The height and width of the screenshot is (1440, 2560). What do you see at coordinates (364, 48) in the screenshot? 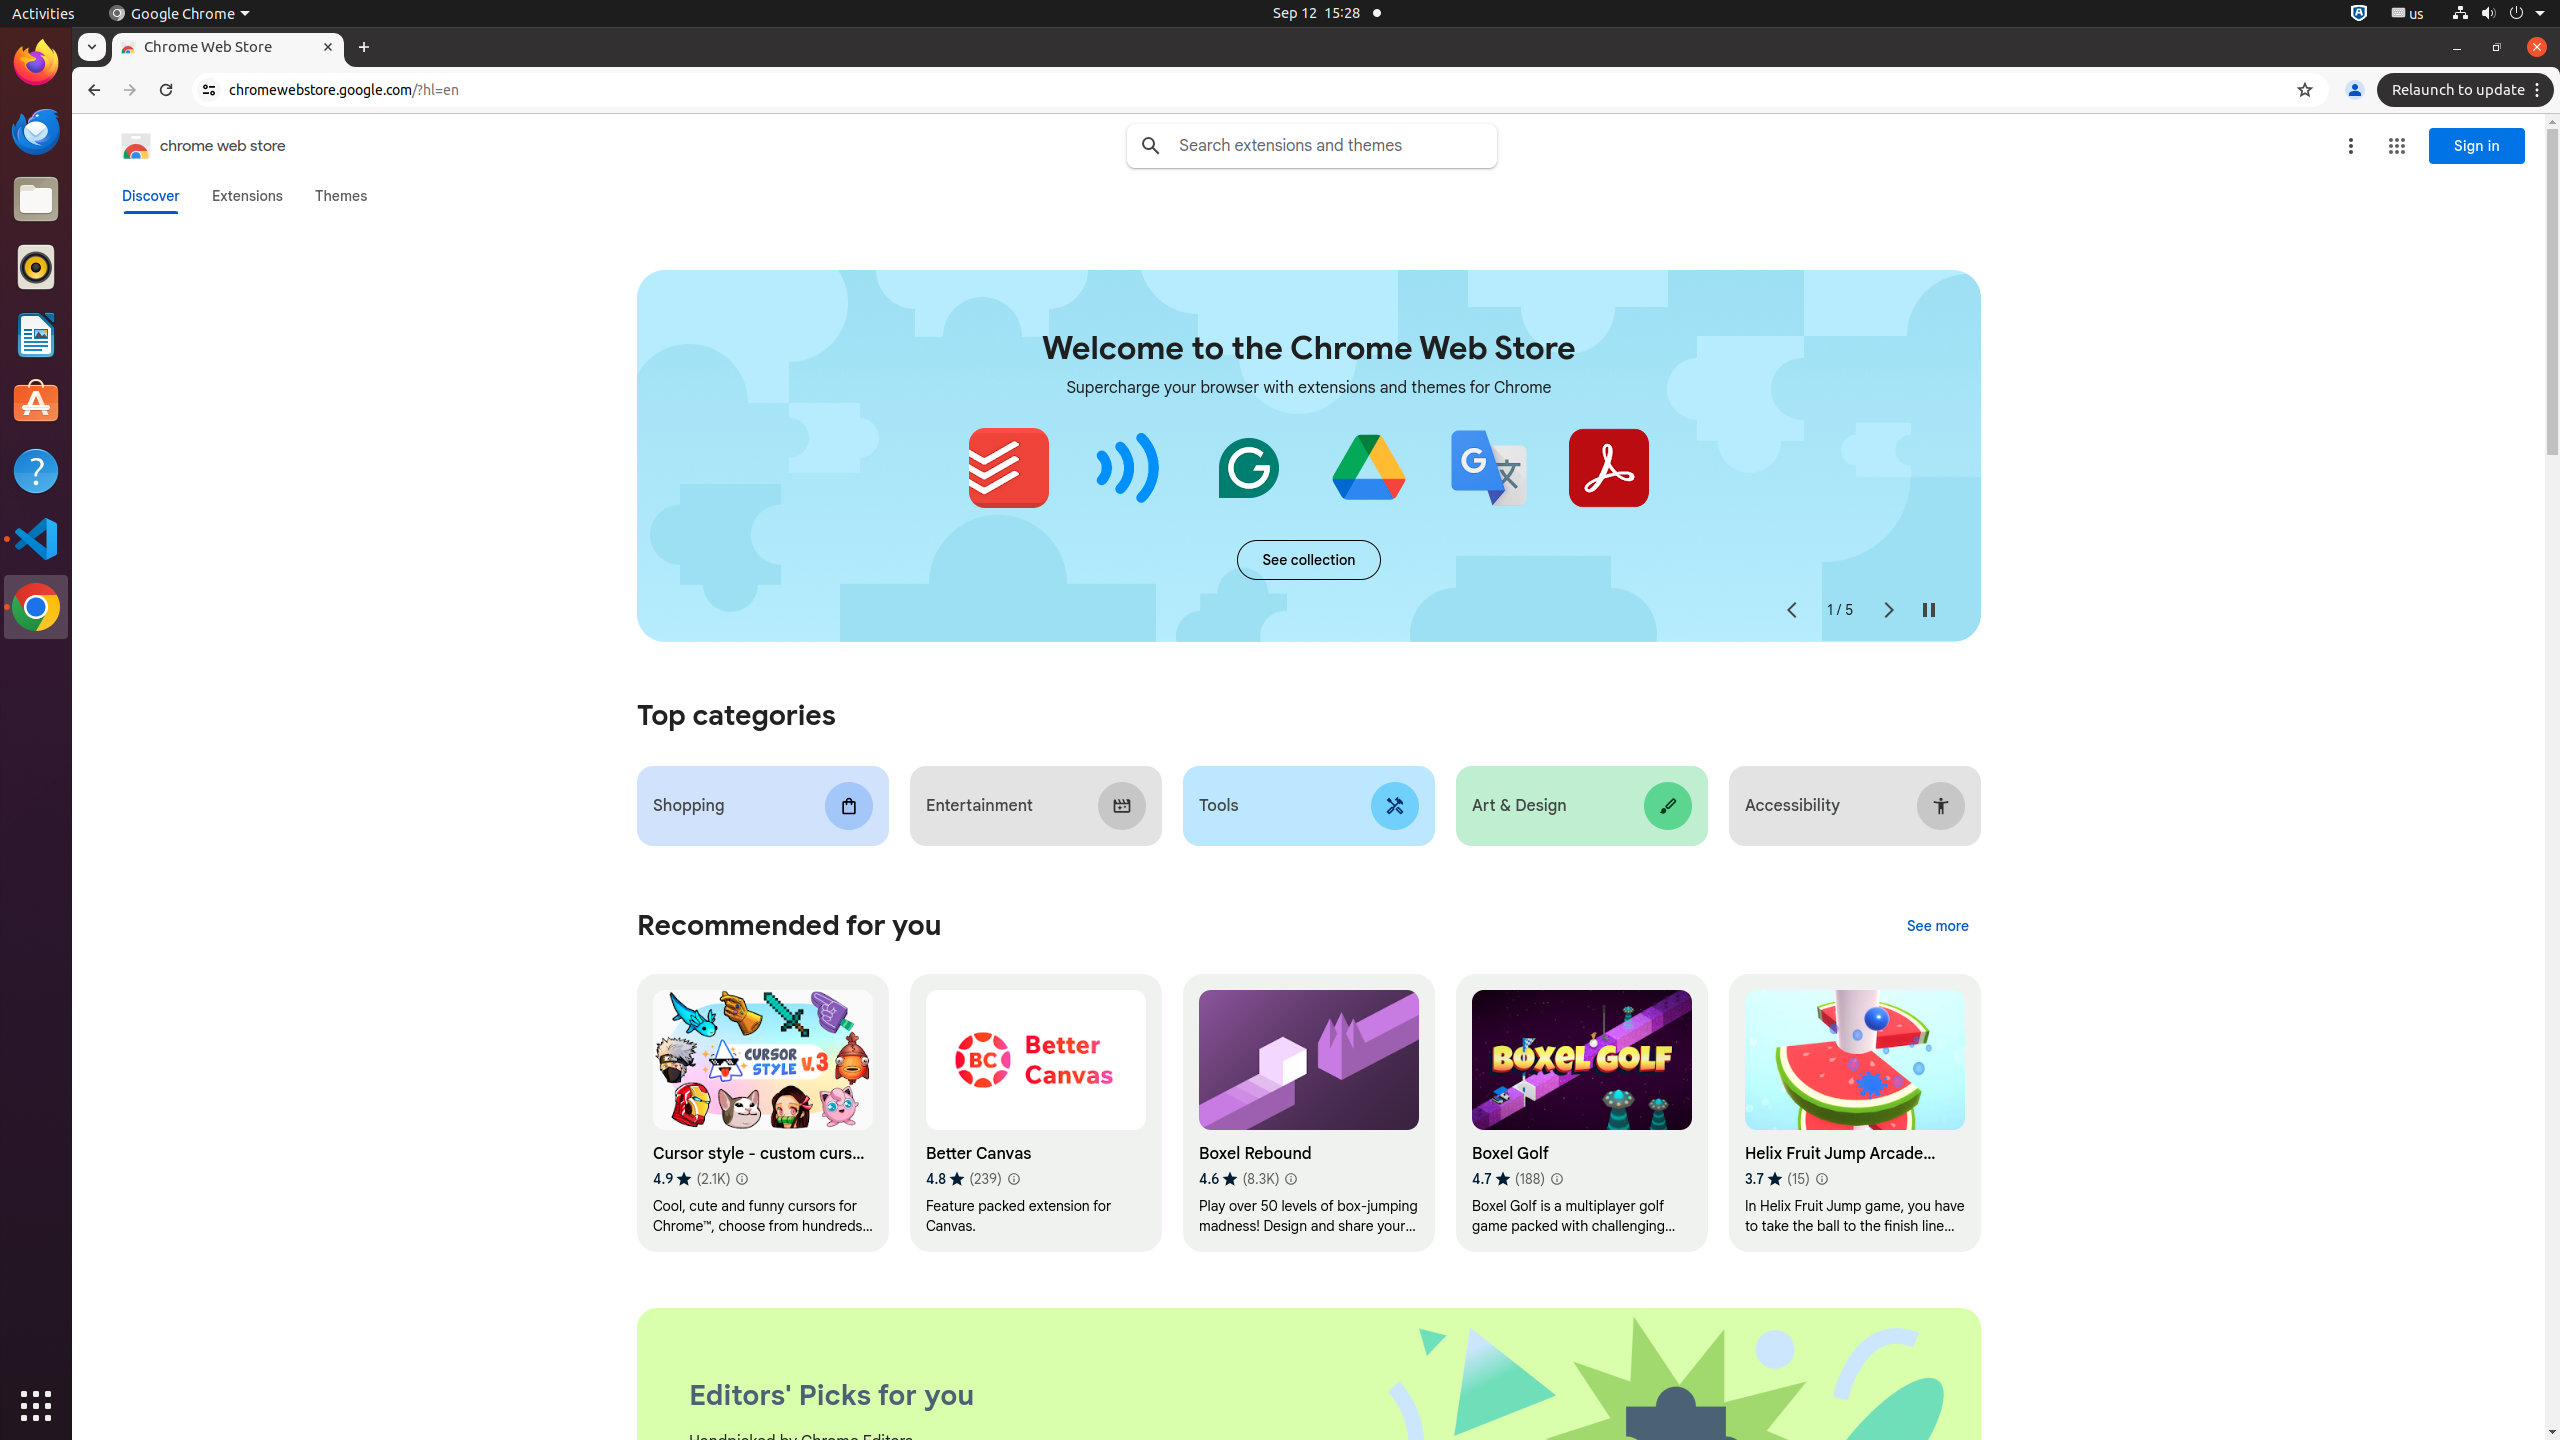
I see `New Tab` at bounding box center [364, 48].